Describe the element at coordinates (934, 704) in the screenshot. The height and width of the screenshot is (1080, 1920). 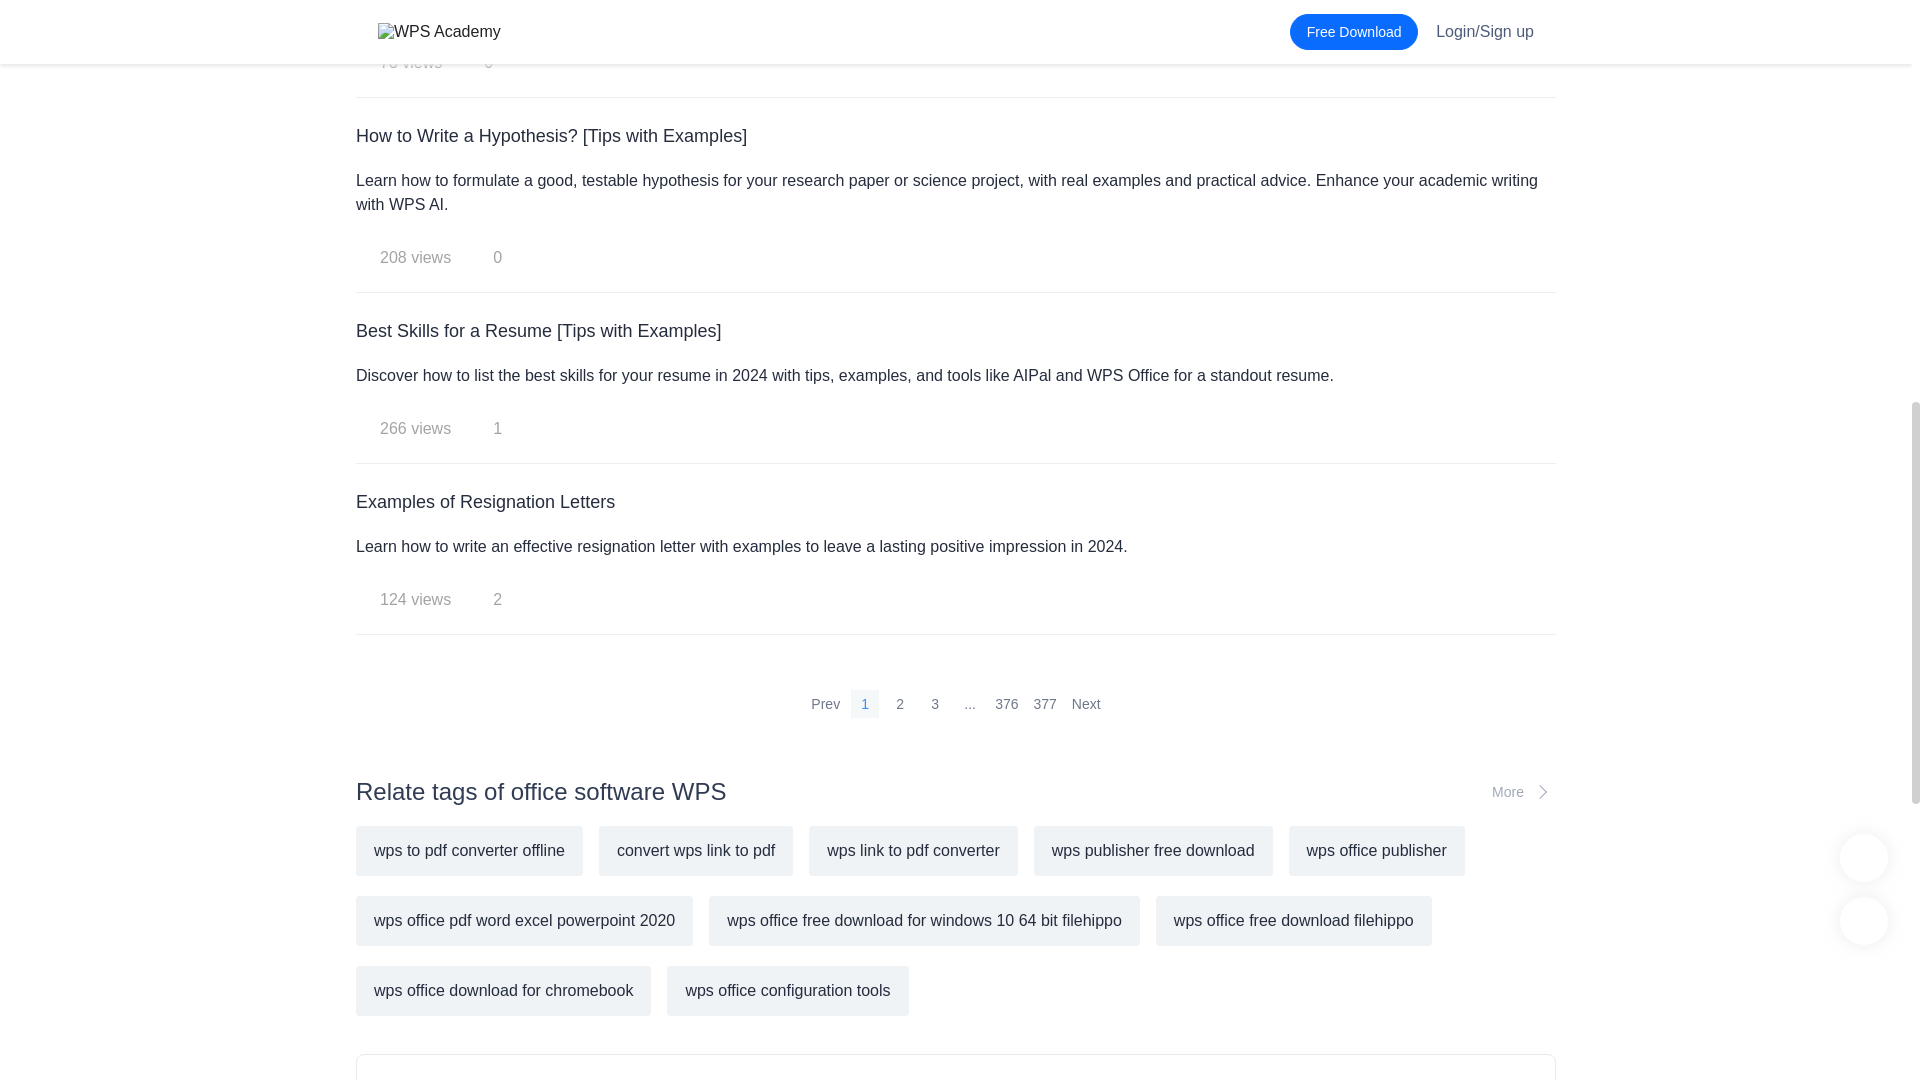
I see `3` at that location.